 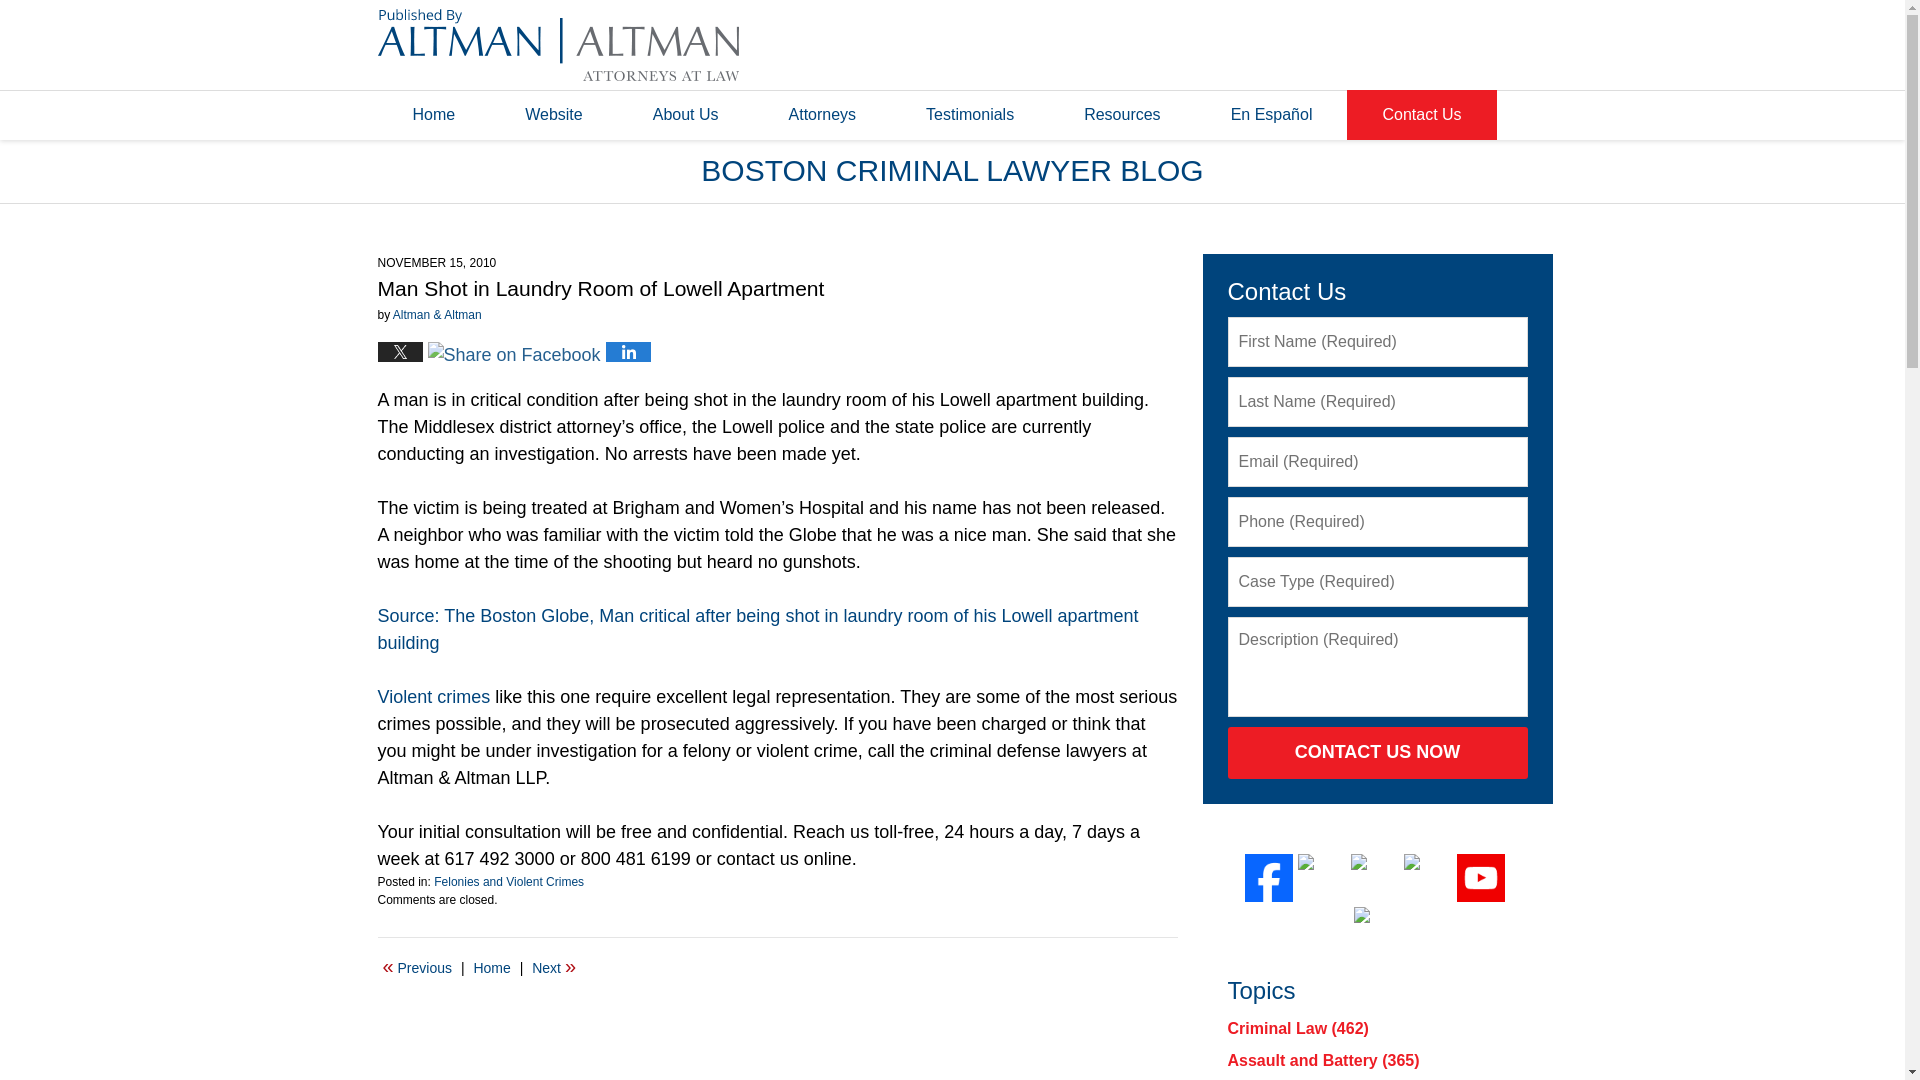 I want to click on View all posts in Felonies and Violent Crimes, so click(x=508, y=881).